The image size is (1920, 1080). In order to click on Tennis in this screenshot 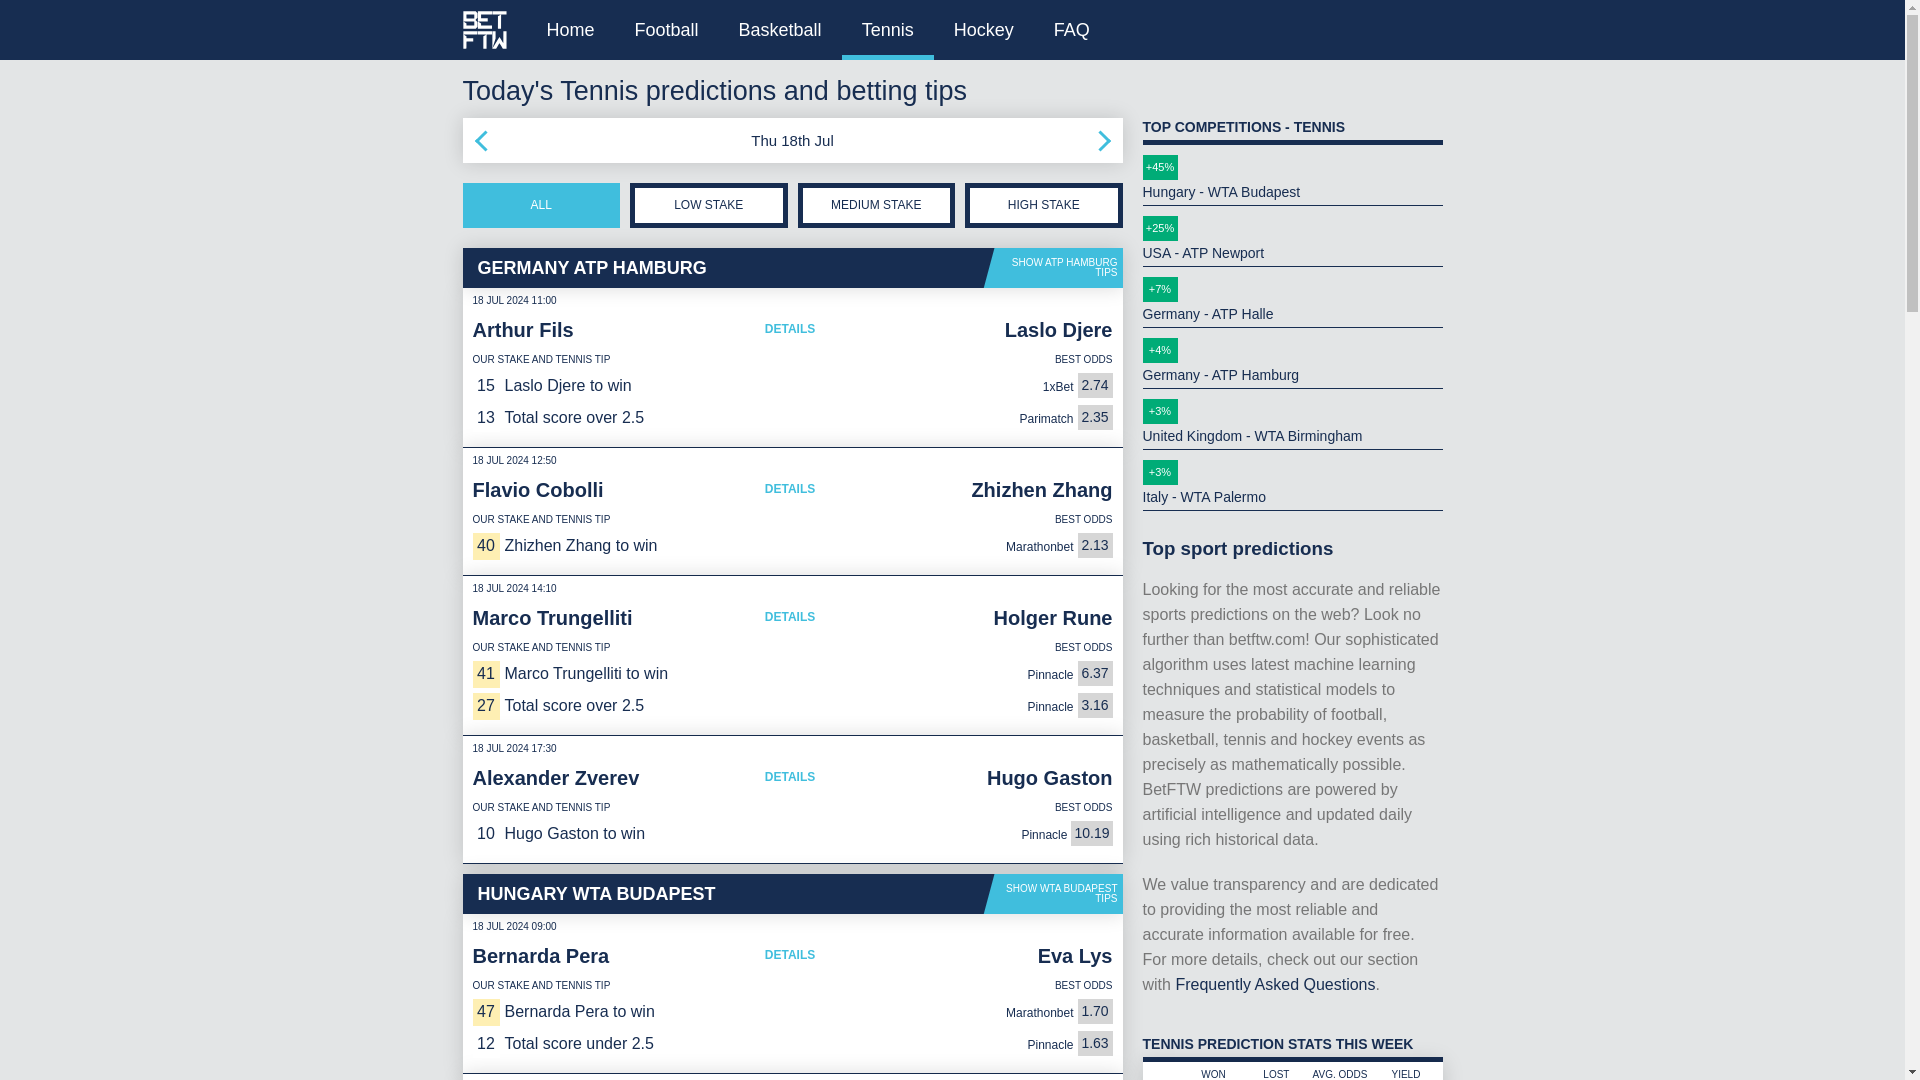, I will do `click(888, 30)`.